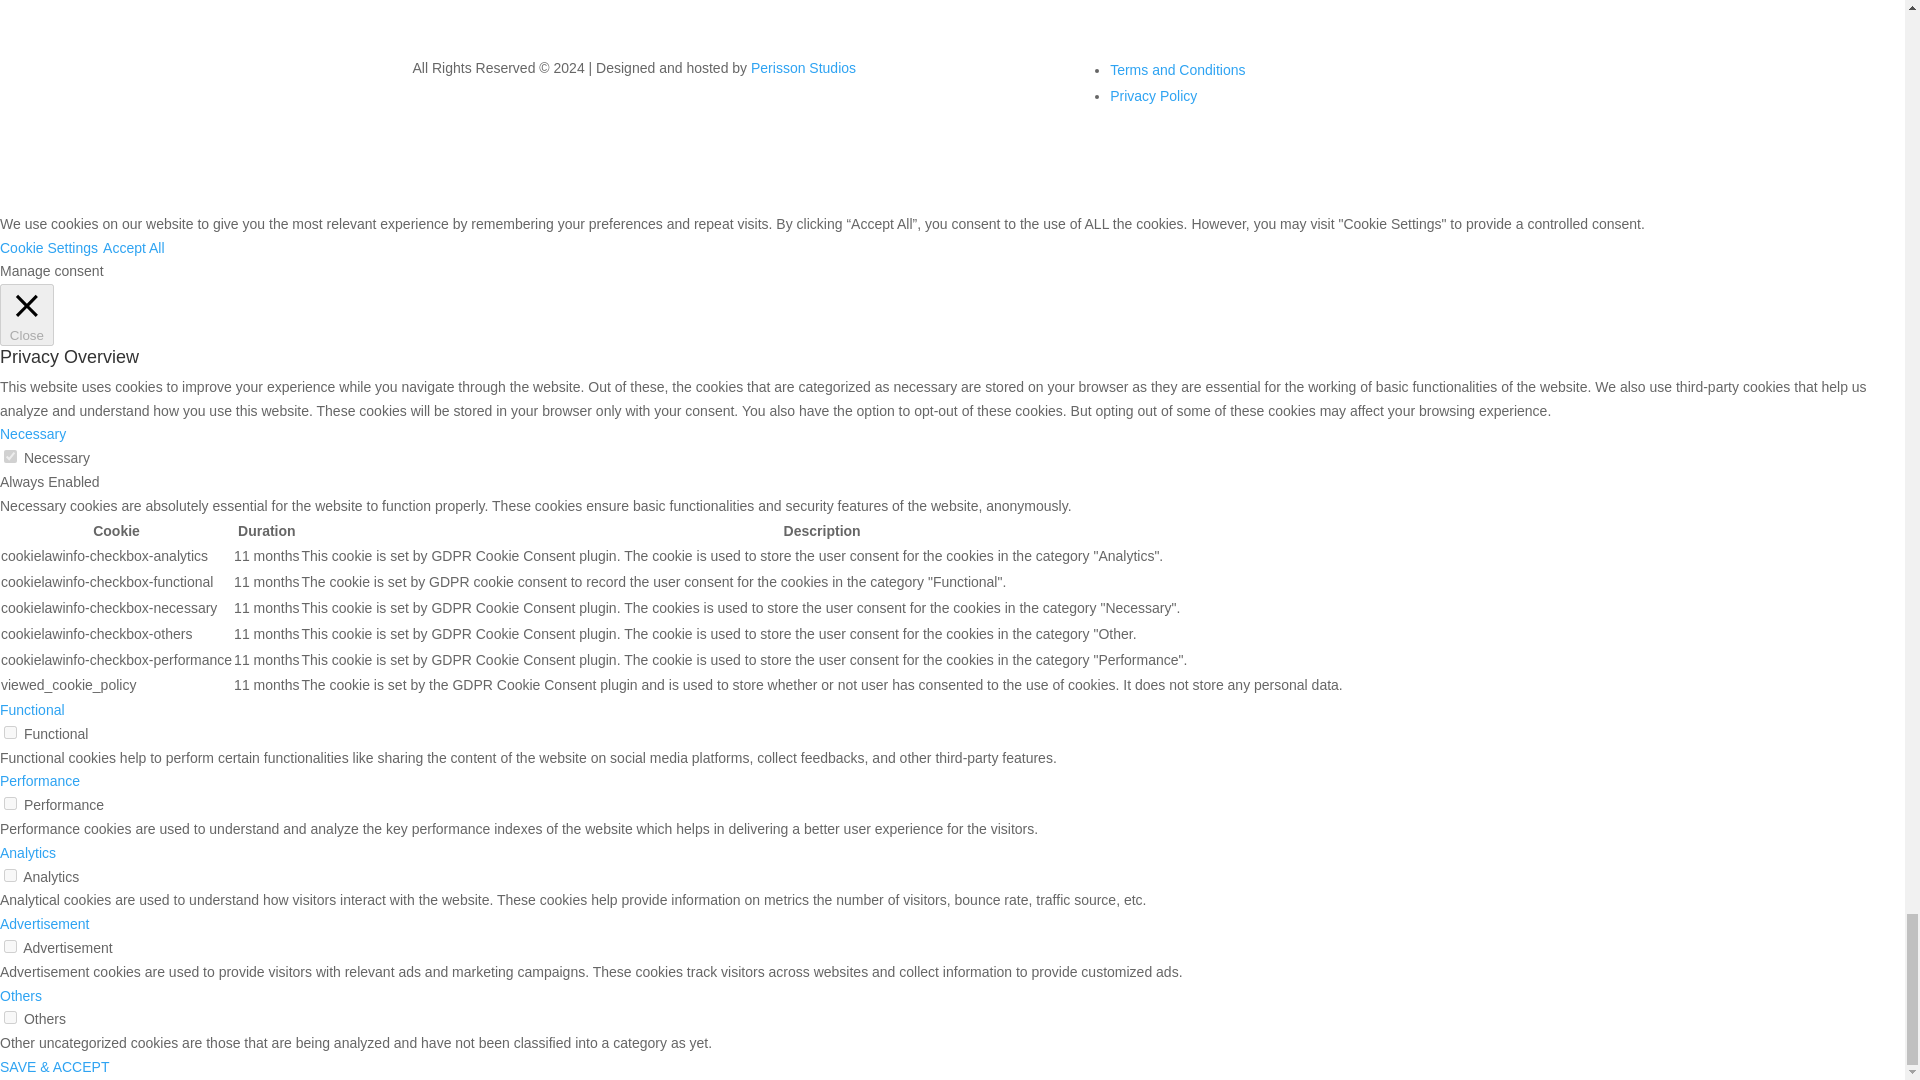 The image size is (1920, 1080). What do you see at coordinates (48, 247) in the screenshot?
I see `Cookie Settings` at bounding box center [48, 247].